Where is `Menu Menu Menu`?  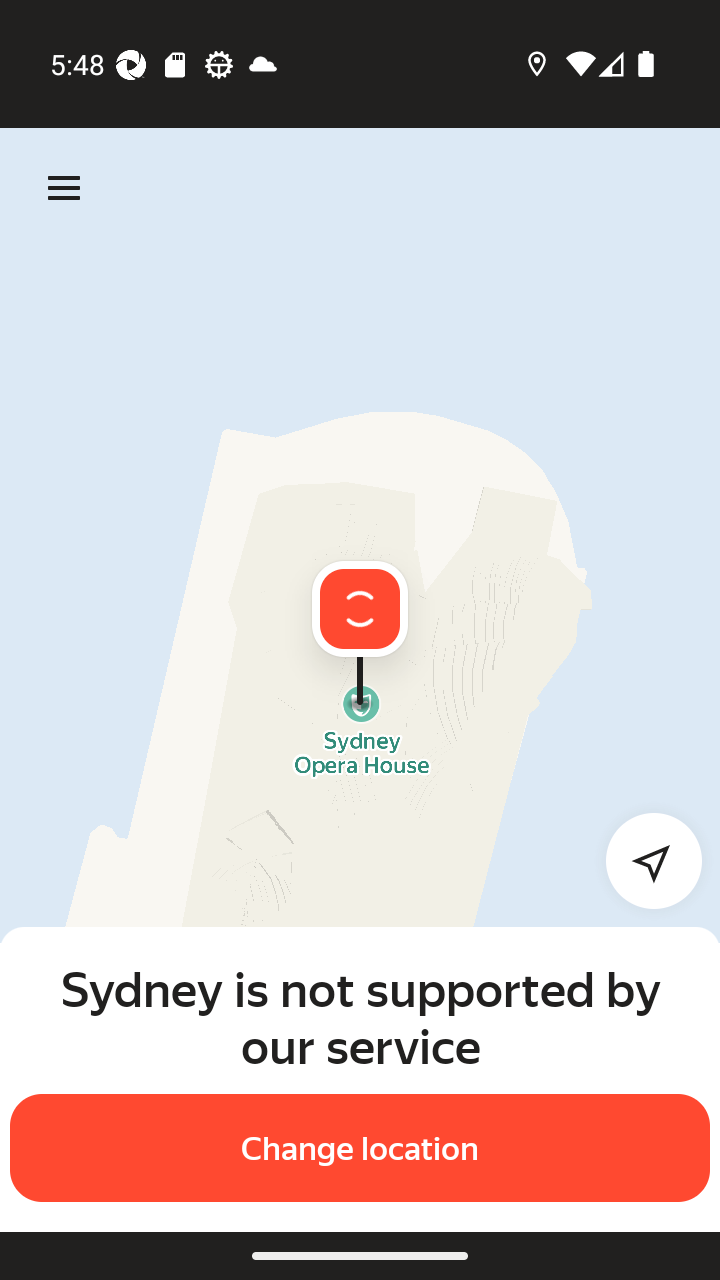 Menu Menu Menu is located at coordinates (64, 188).